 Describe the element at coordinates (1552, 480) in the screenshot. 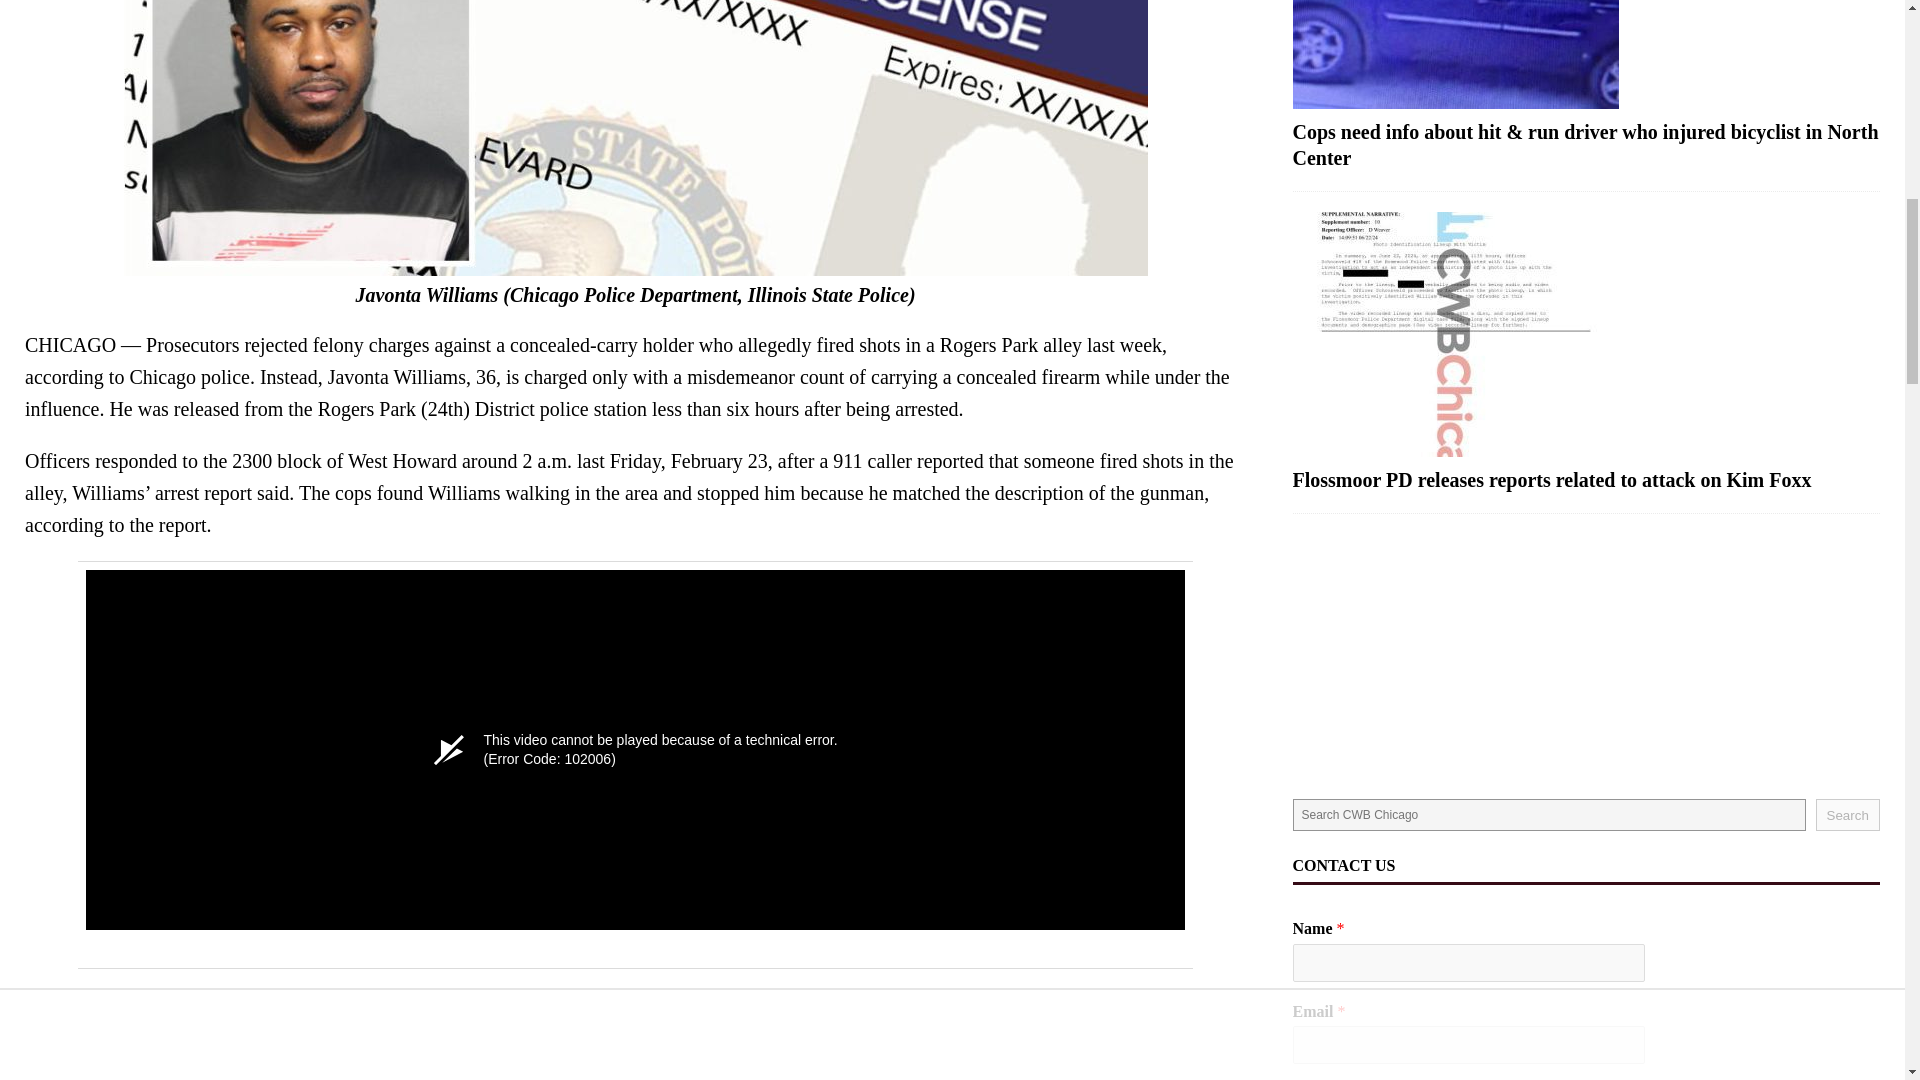

I see `Flossmoor PD releases reports related to attack on Kim Foxx` at that location.